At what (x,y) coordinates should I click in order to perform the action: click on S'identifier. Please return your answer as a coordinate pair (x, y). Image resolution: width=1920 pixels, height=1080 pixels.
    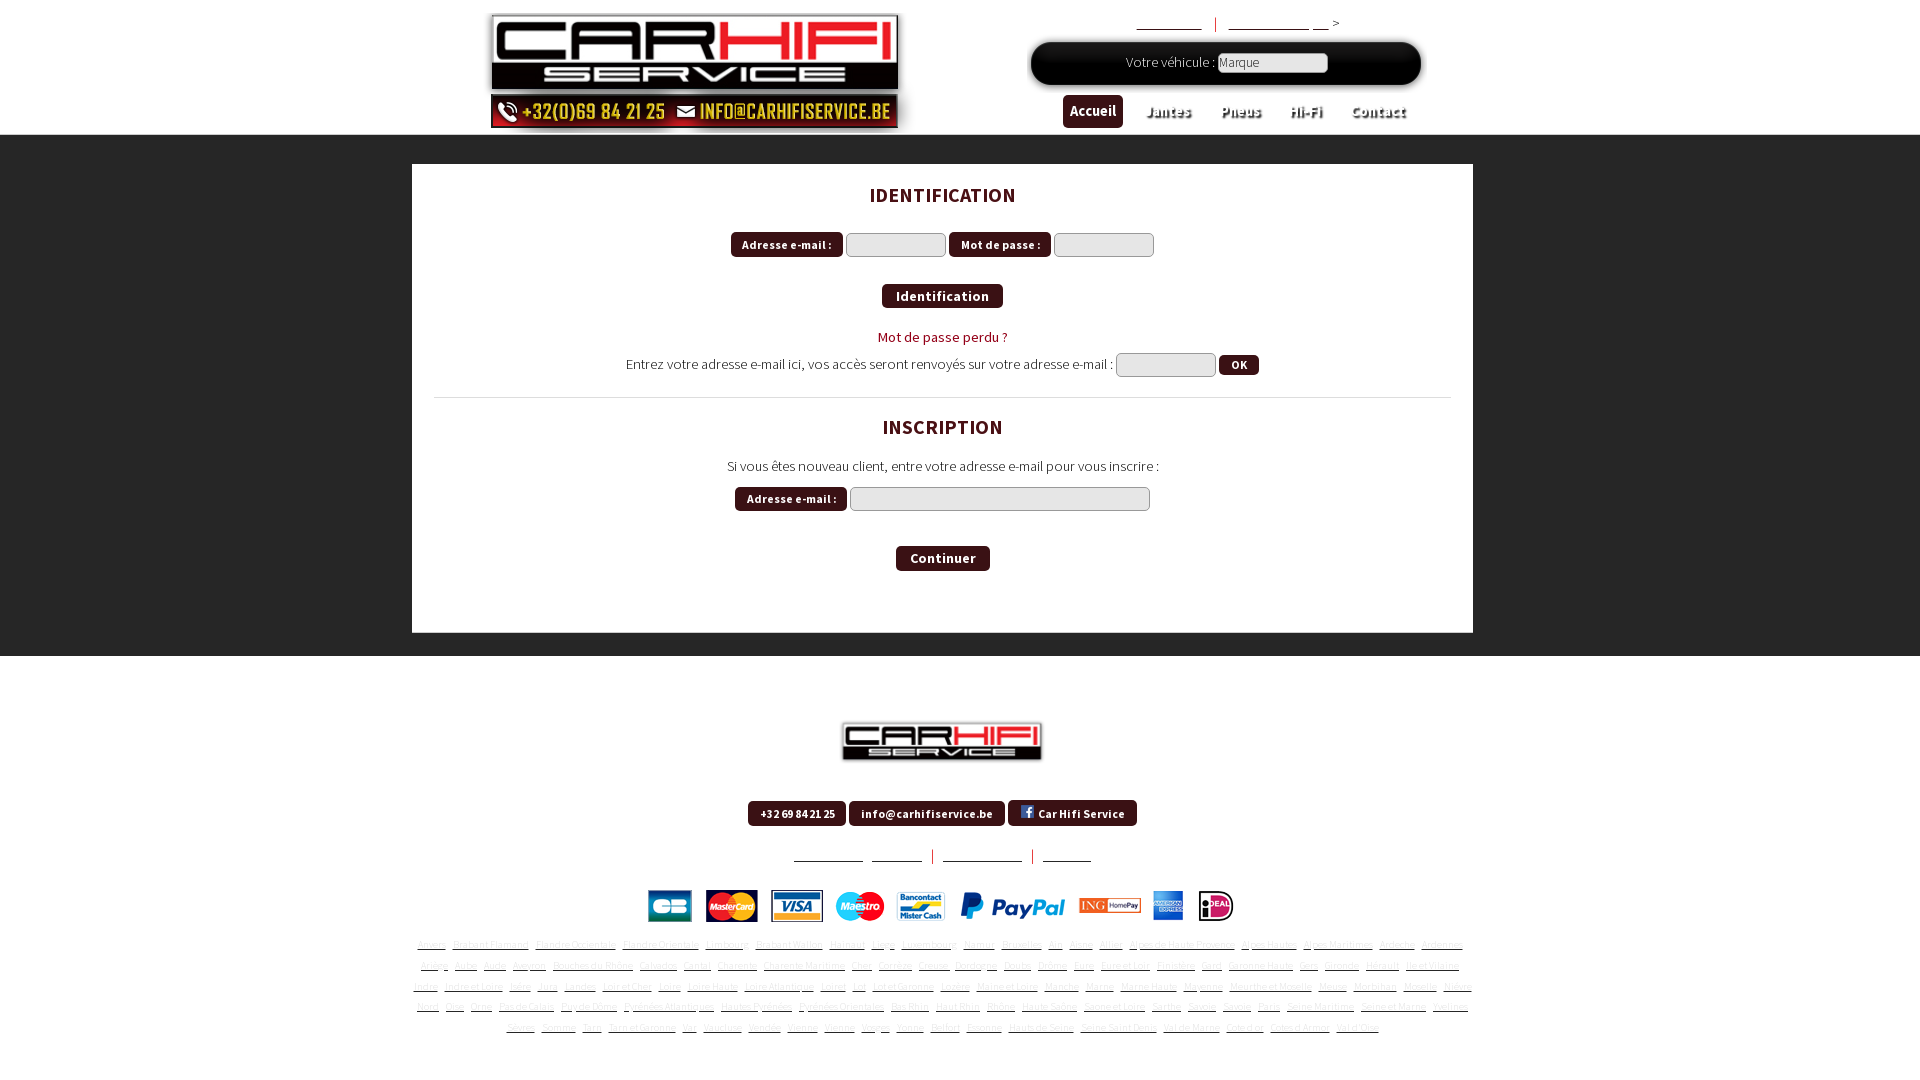
    Looking at the image, I should click on (1161, 23).